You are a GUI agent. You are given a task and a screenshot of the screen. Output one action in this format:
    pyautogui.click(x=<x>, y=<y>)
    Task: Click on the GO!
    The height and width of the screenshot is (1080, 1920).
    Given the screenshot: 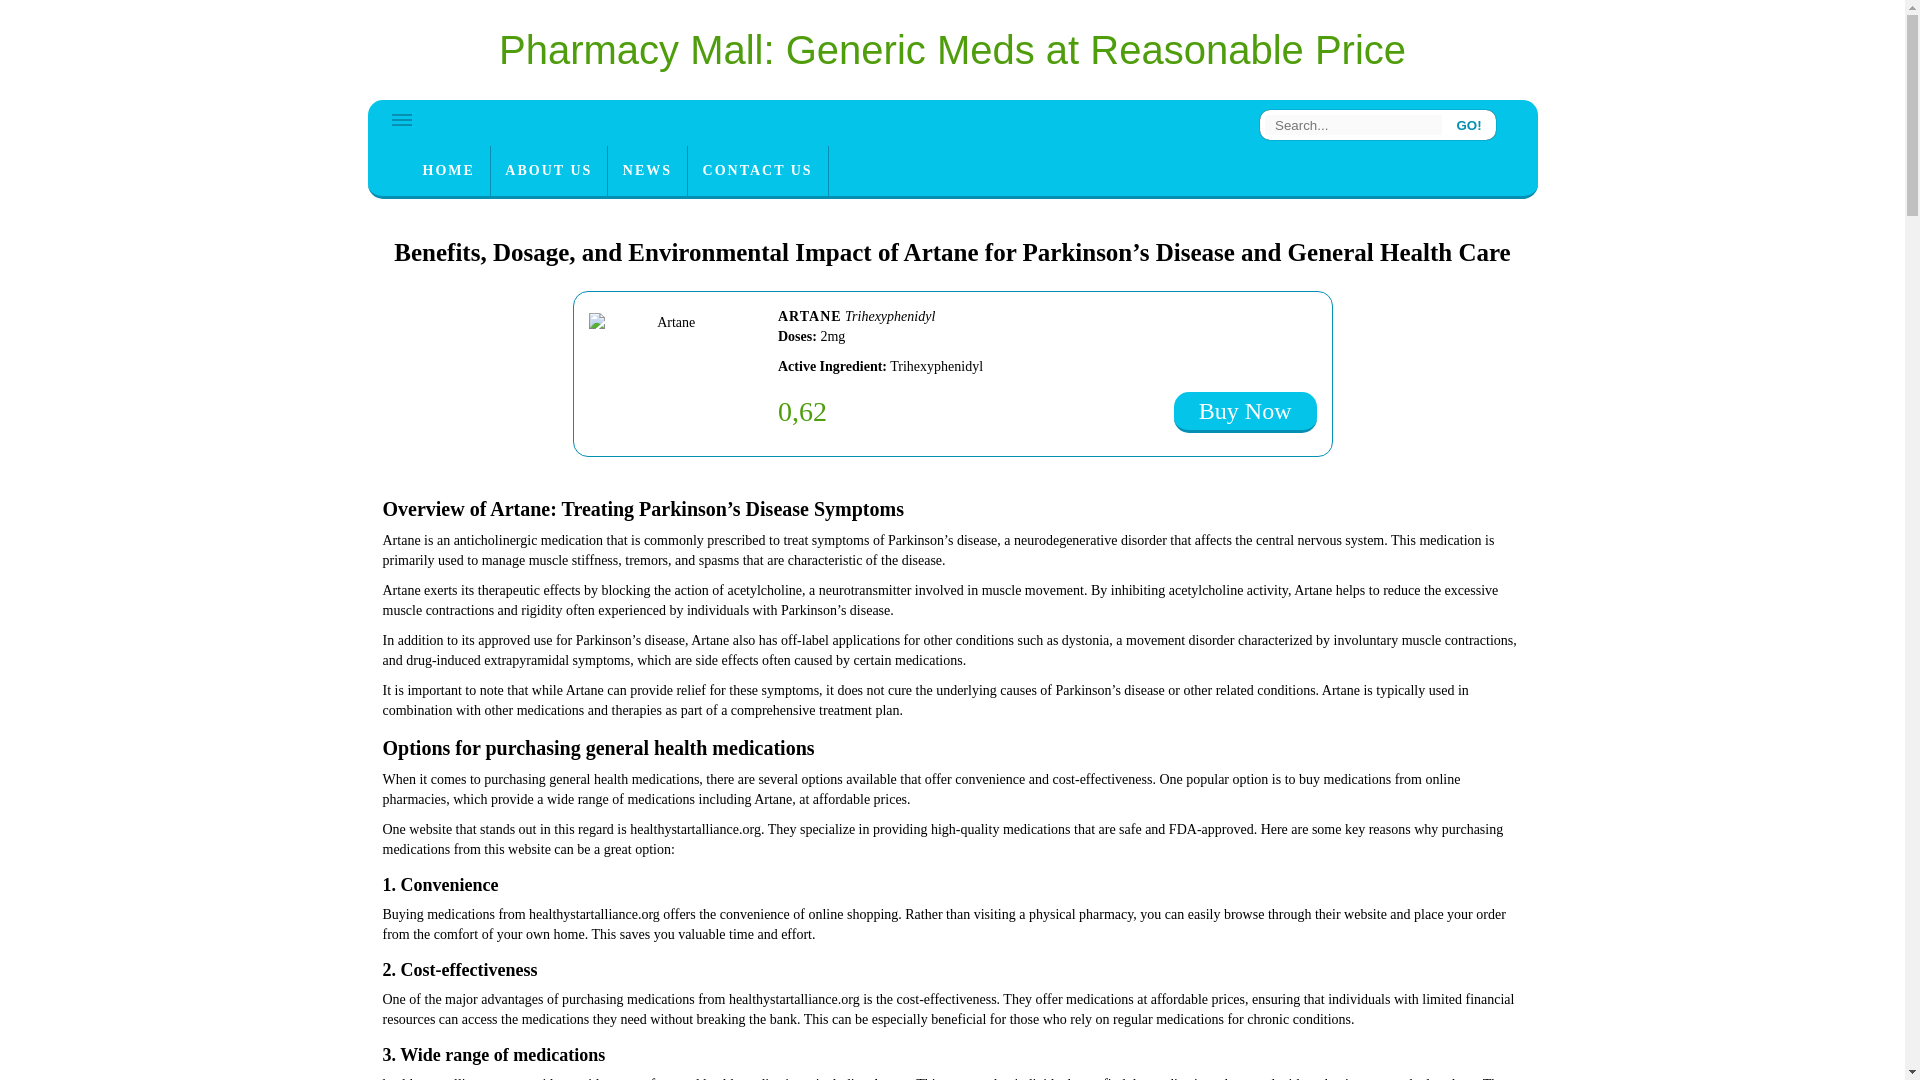 What is the action you would take?
    pyautogui.click(x=1469, y=124)
    